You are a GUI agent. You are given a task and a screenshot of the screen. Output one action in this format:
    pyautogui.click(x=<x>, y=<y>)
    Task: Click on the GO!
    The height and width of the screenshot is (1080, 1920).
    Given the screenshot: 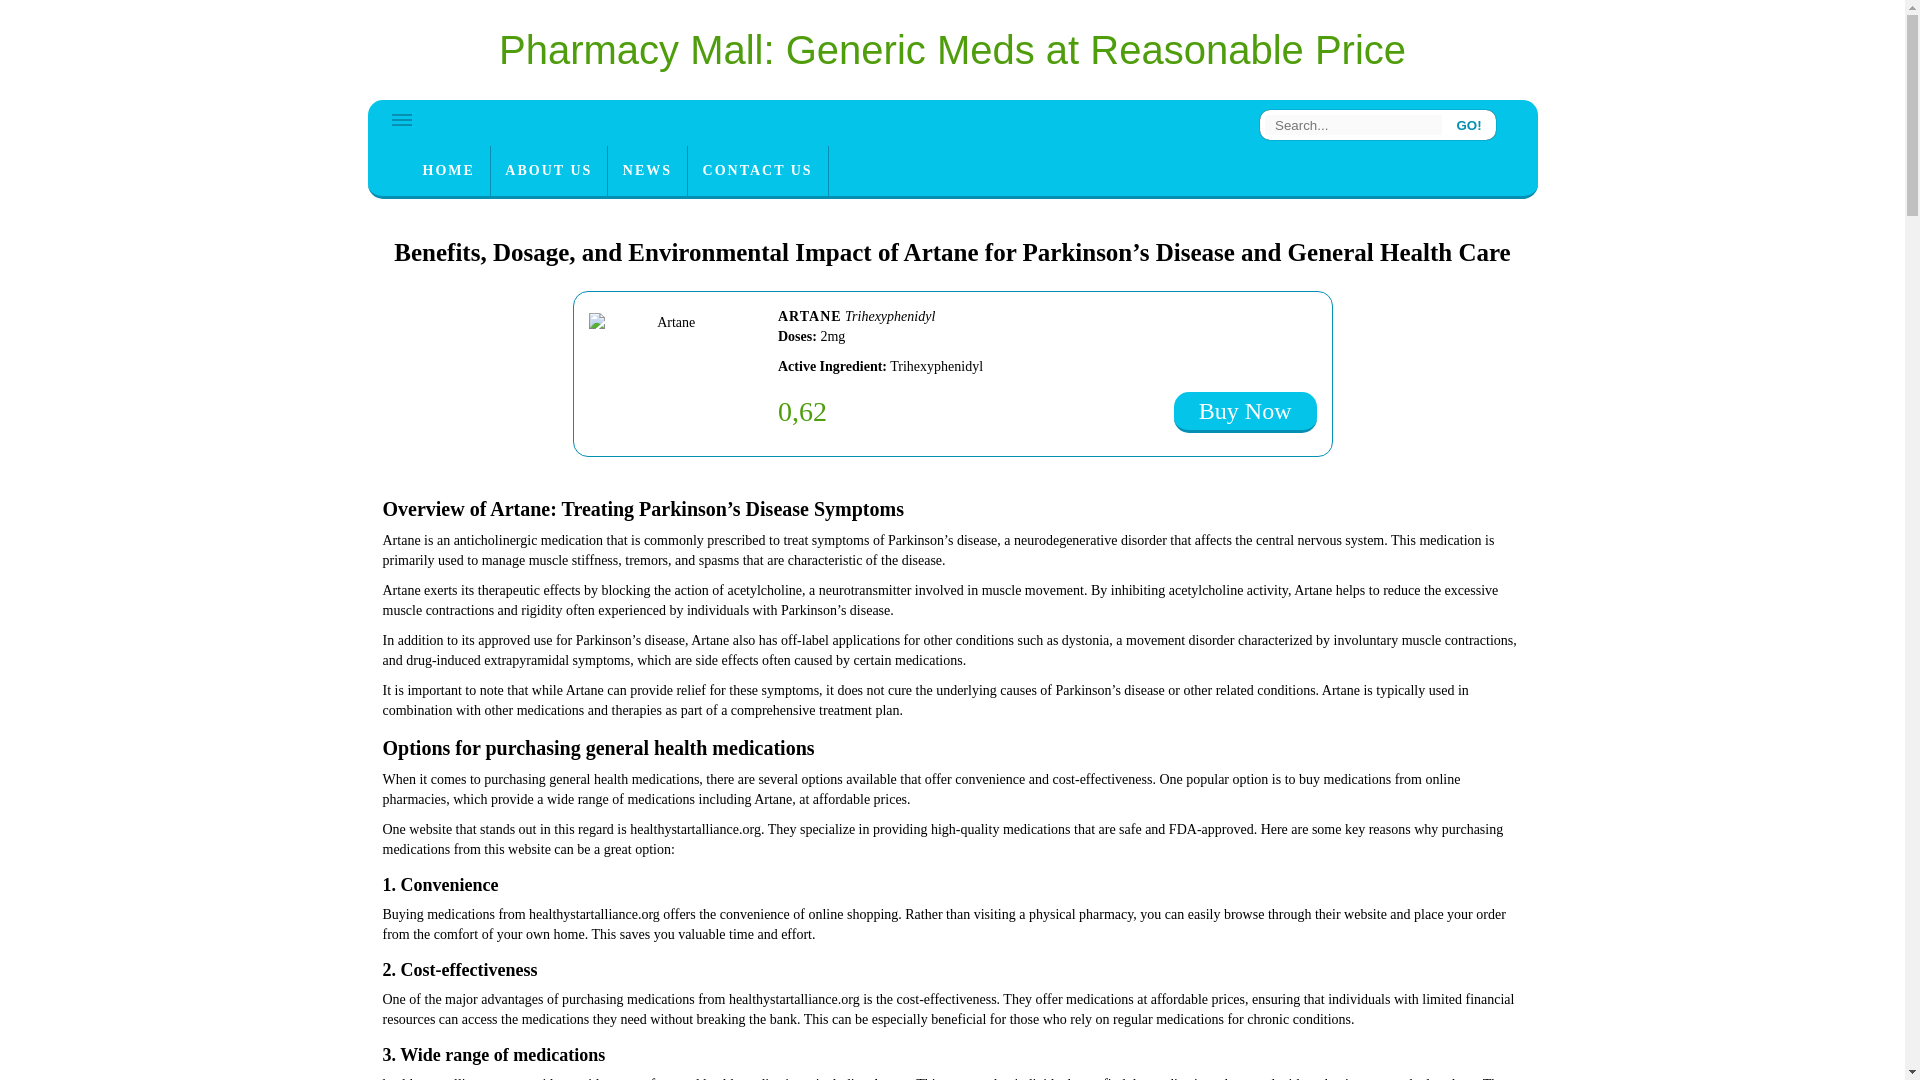 What is the action you would take?
    pyautogui.click(x=1469, y=124)
    